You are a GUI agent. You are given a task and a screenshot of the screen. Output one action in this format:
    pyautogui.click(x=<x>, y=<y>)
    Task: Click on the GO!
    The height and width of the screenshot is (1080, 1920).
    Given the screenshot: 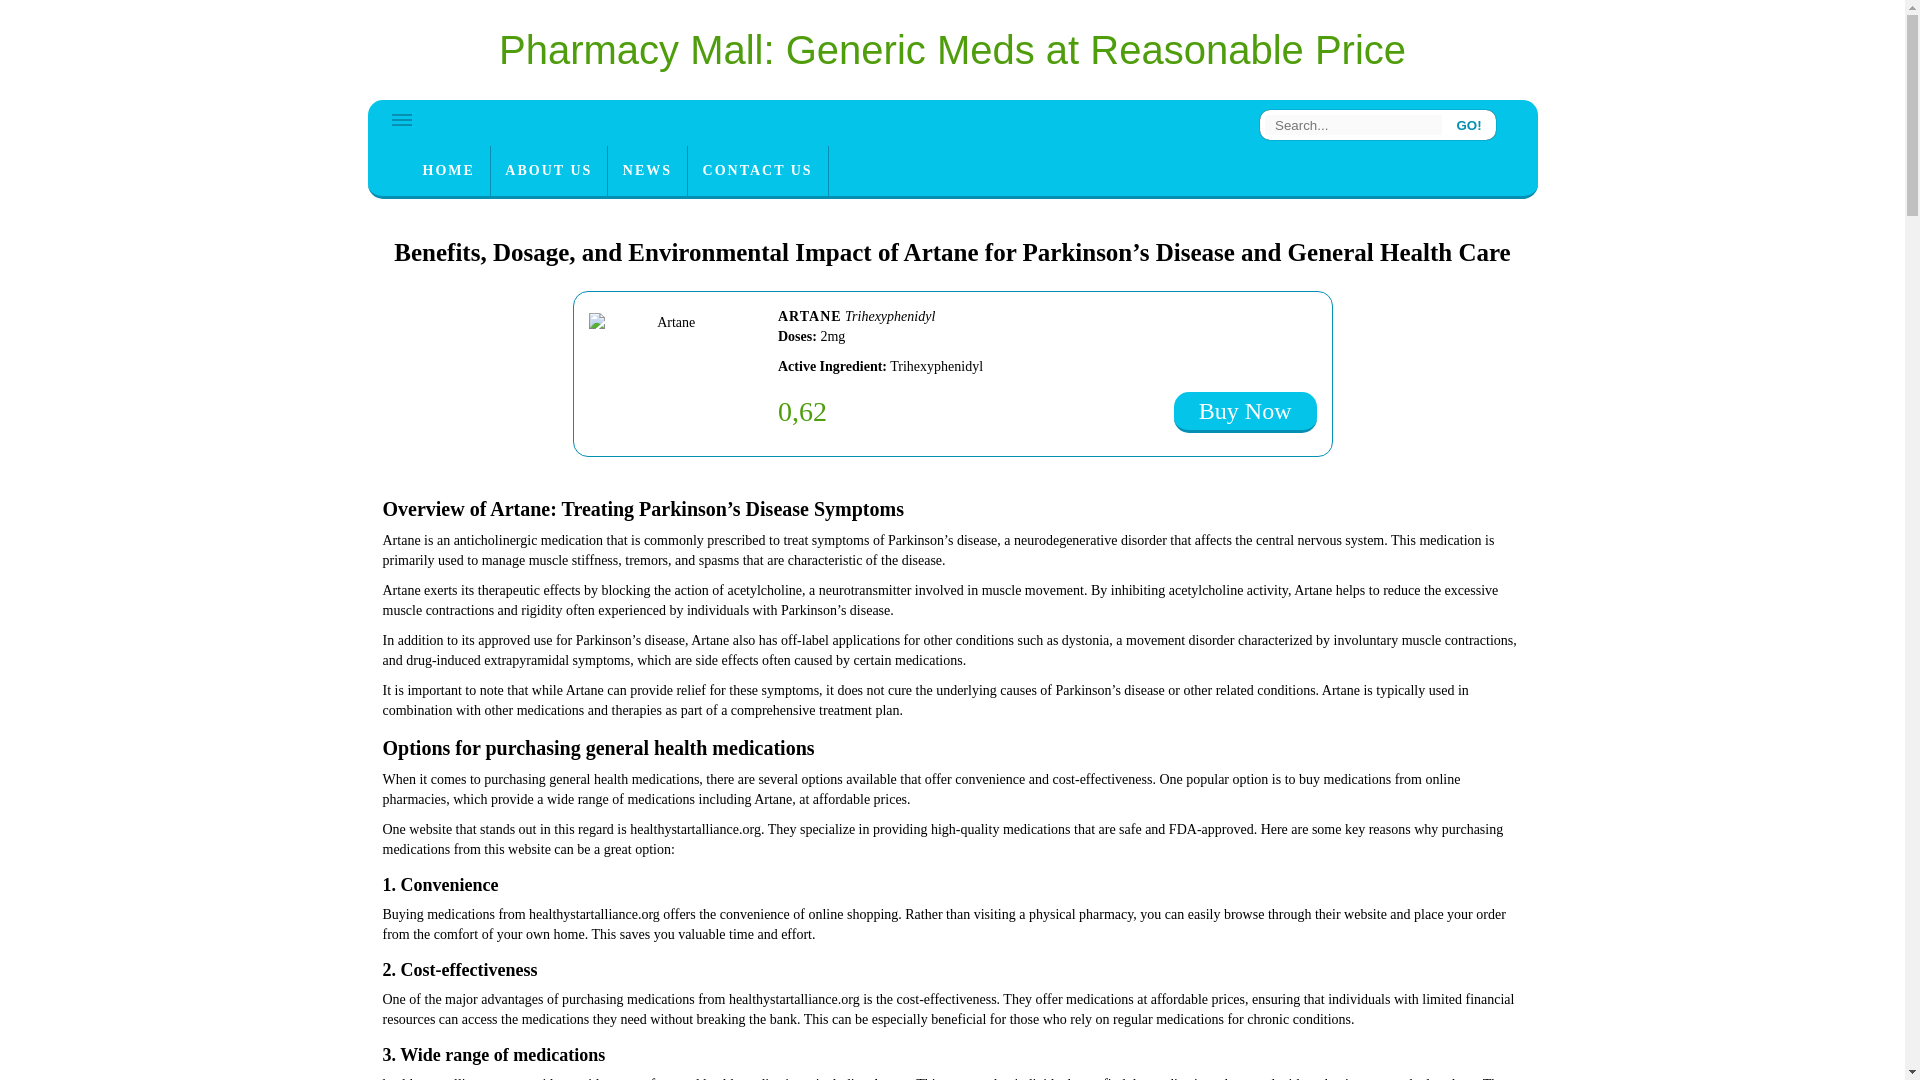 What is the action you would take?
    pyautogui.click(x=1469, y=124)
    